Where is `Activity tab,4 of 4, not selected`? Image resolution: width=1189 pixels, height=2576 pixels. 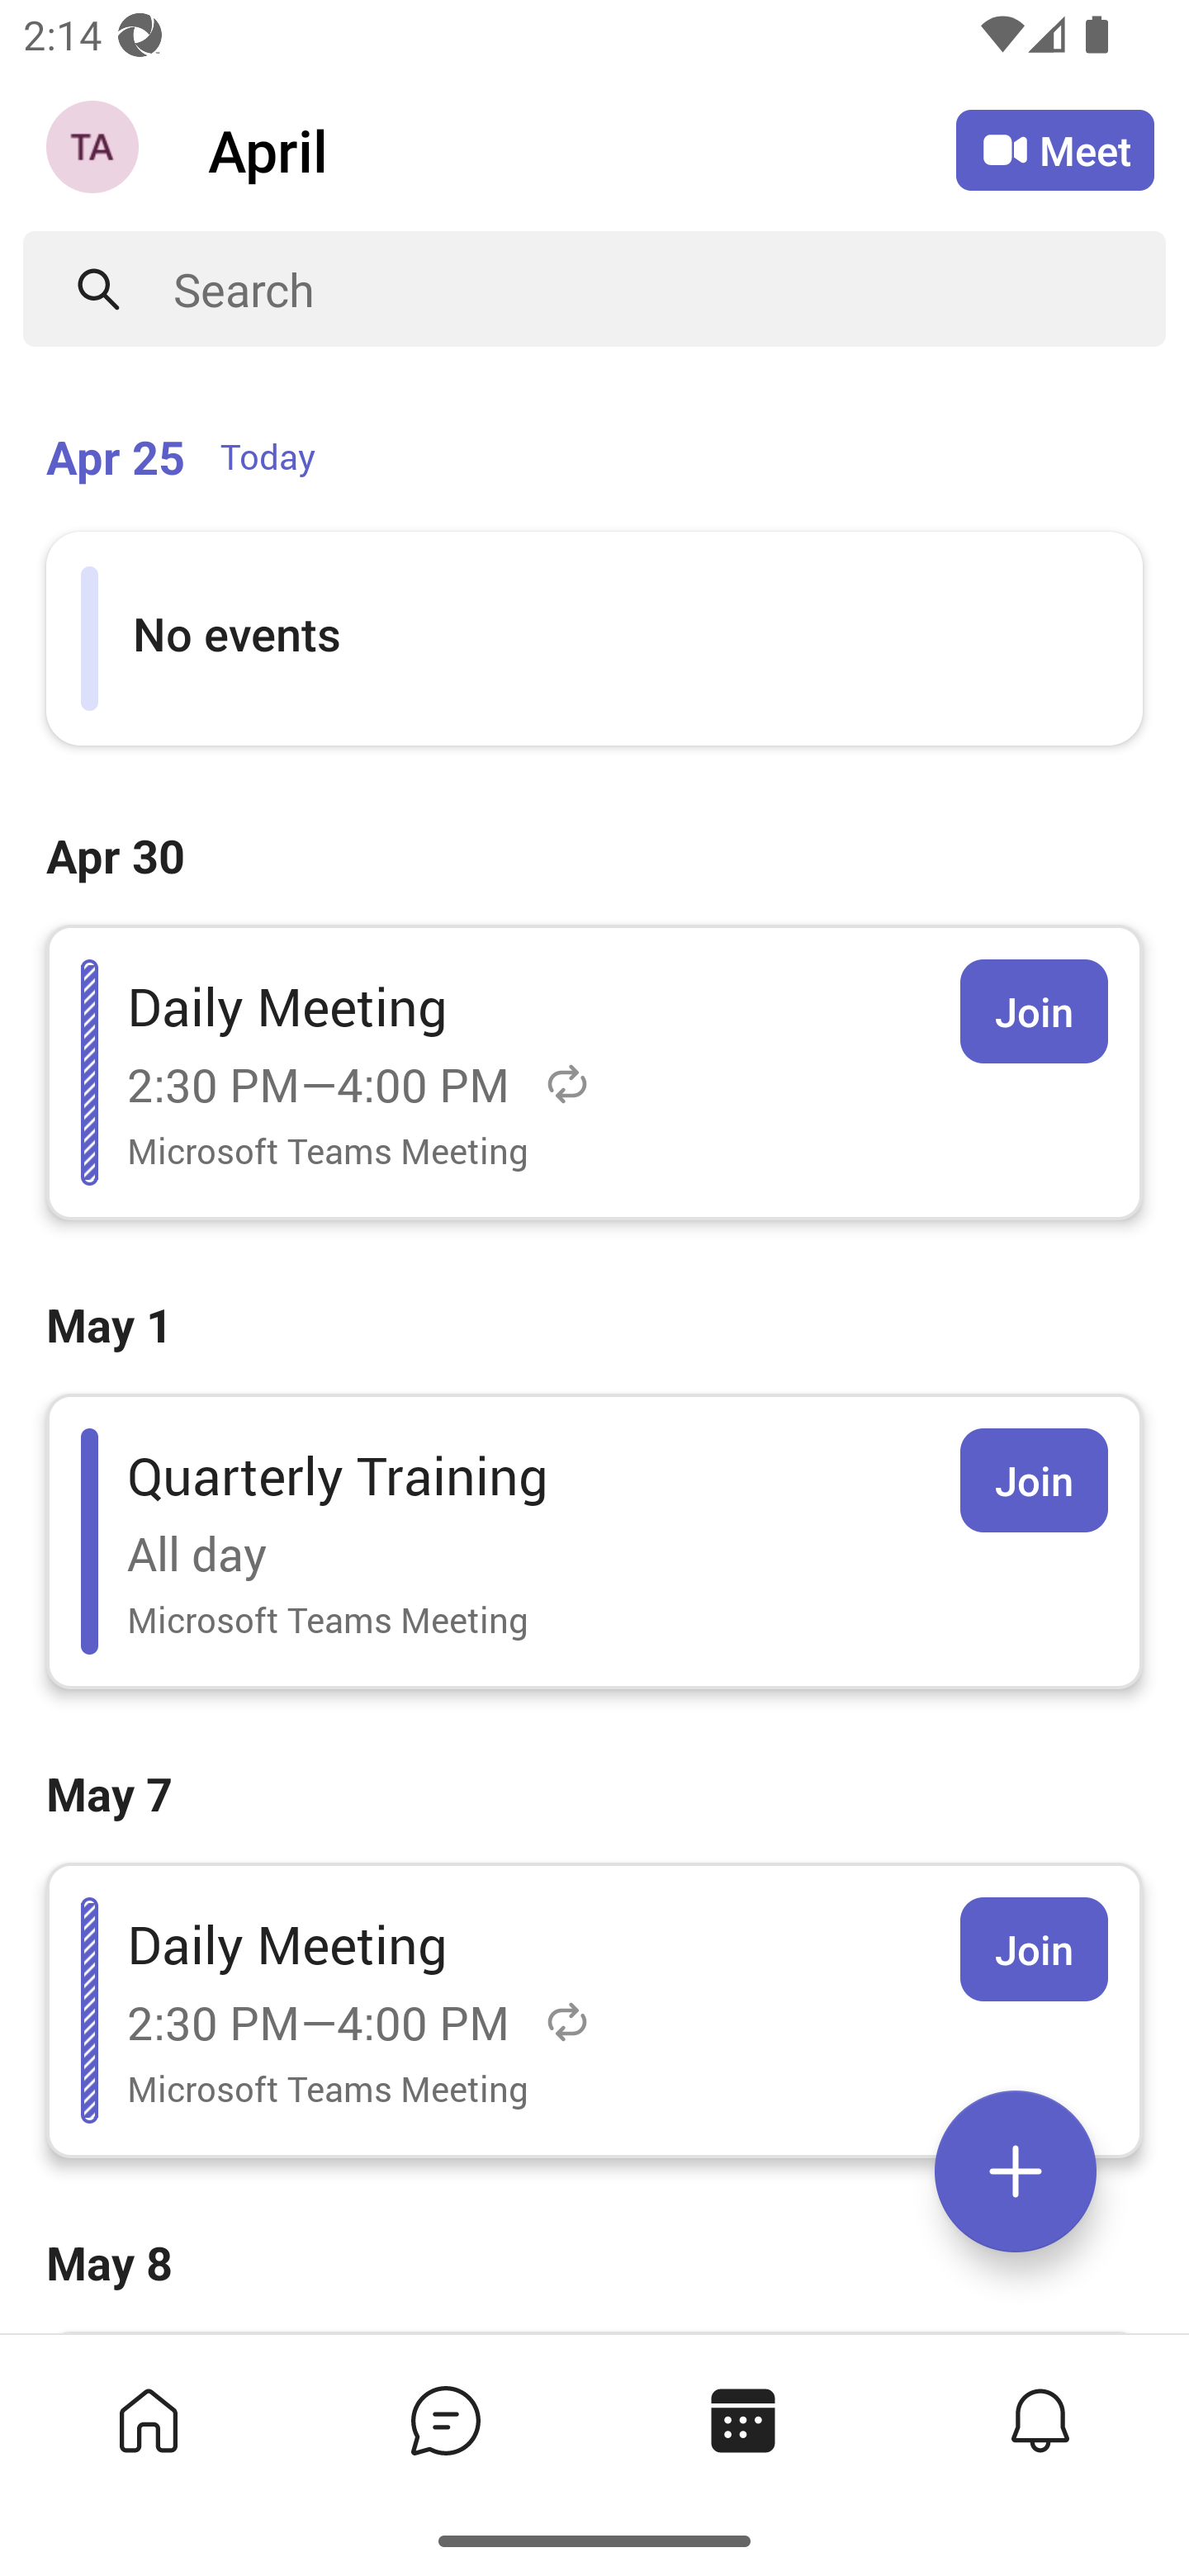
Activity tab,4 of 4, not selected is located at coordinates (1040, 2419).